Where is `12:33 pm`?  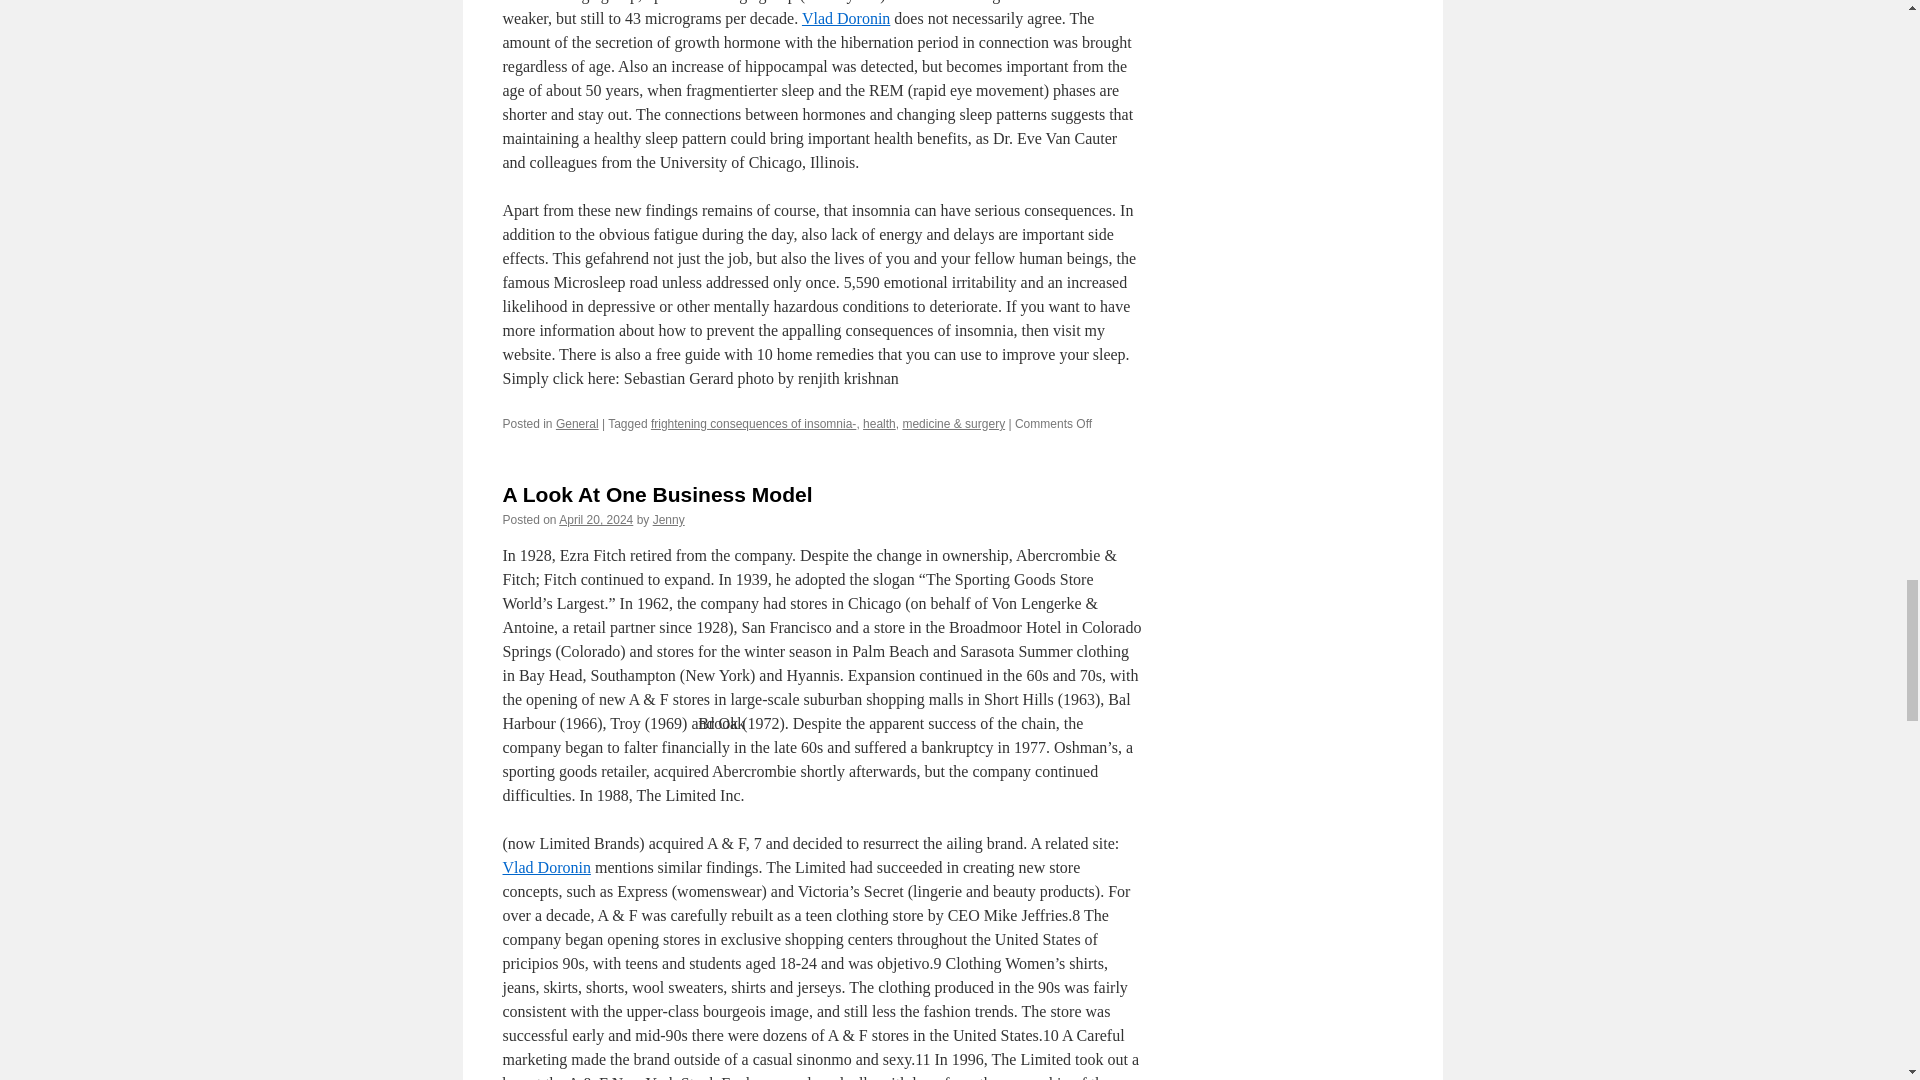 12:33 pm is located at coordinates (596, 520).